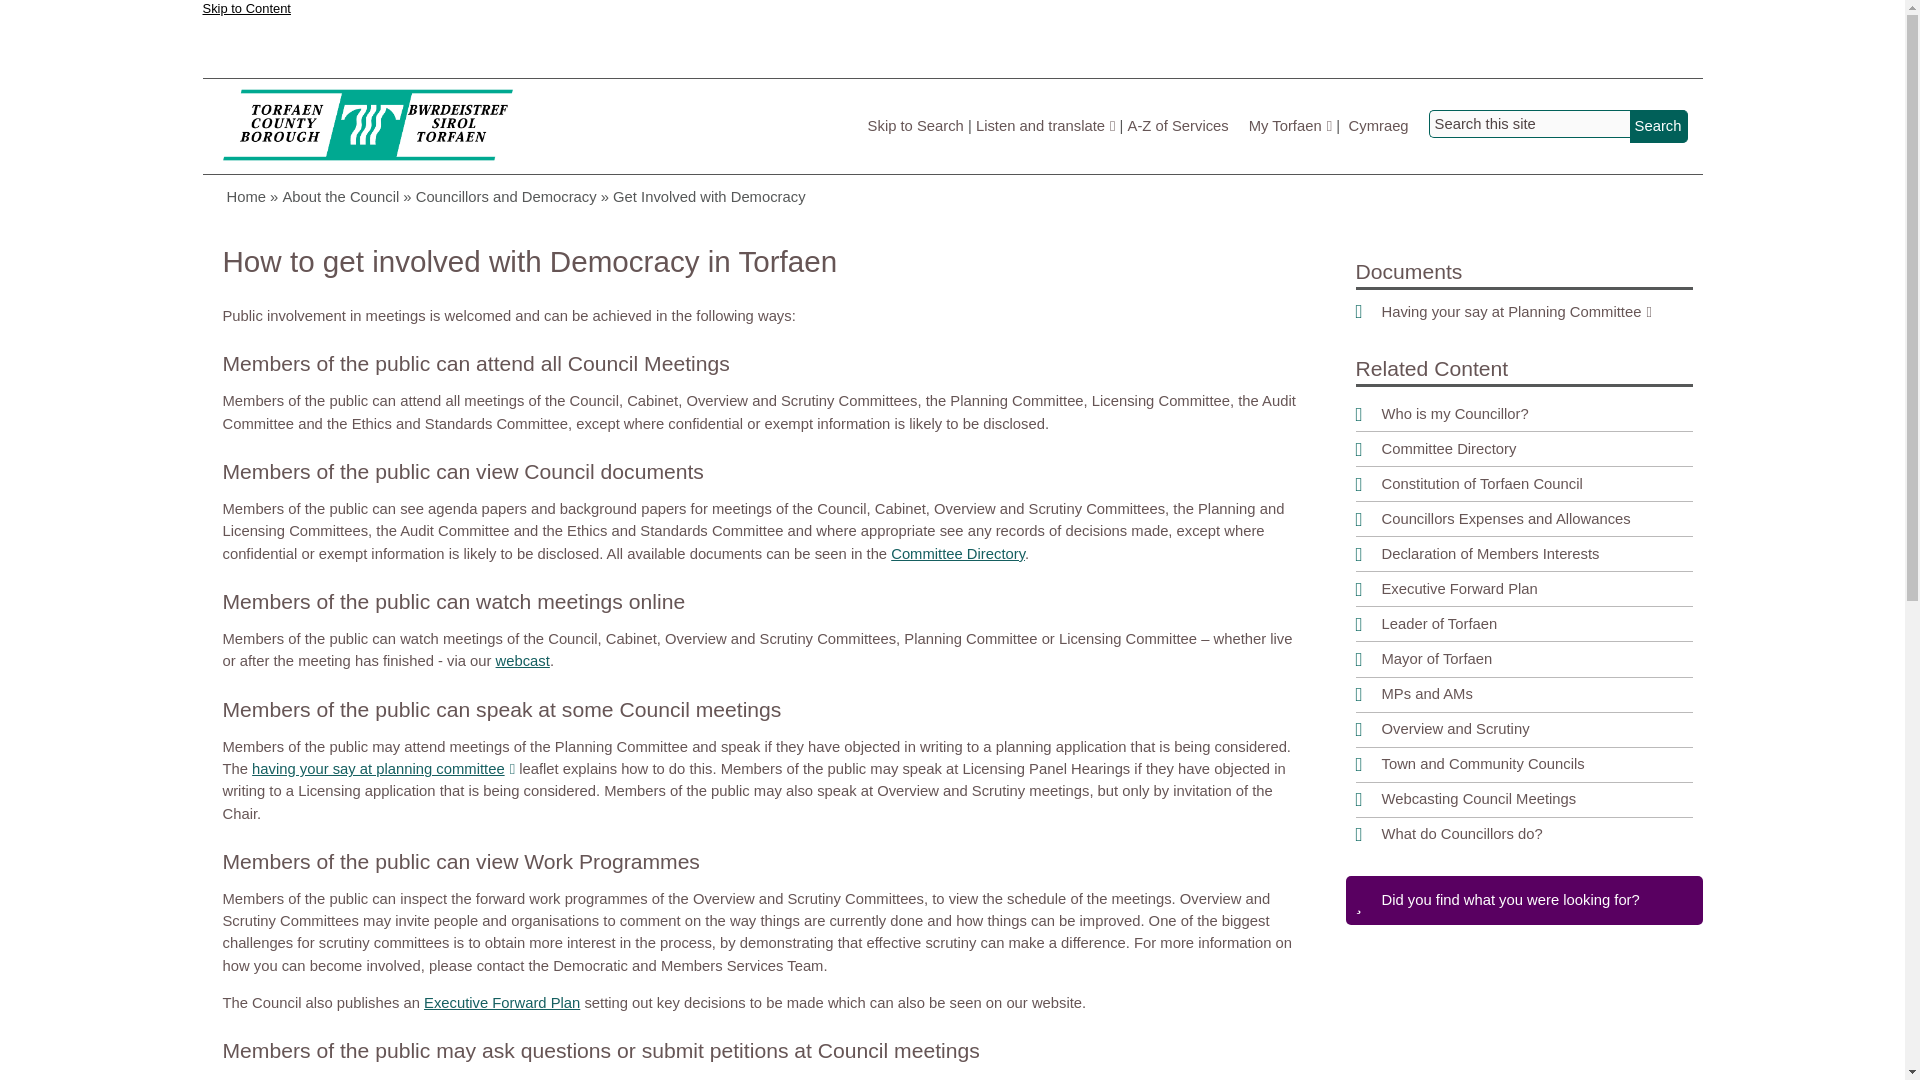 This screenshot has width=1920, height=1080. What do you see at coordinates (1178, 125) in the screenshot?
I see `A-Z of Services` at bounding box center [1178, 125].